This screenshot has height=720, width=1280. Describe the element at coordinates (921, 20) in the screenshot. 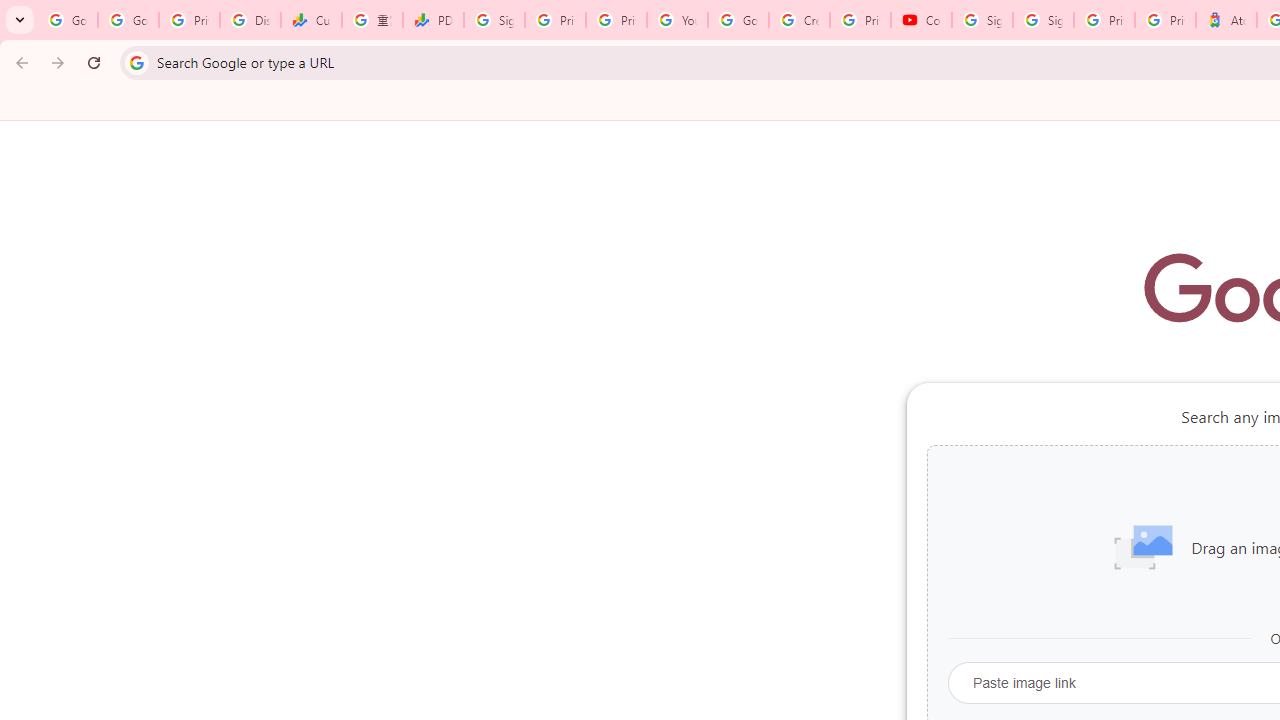

I see `Content Creator Programs & Opportunities - YouTube Creators` at that location.